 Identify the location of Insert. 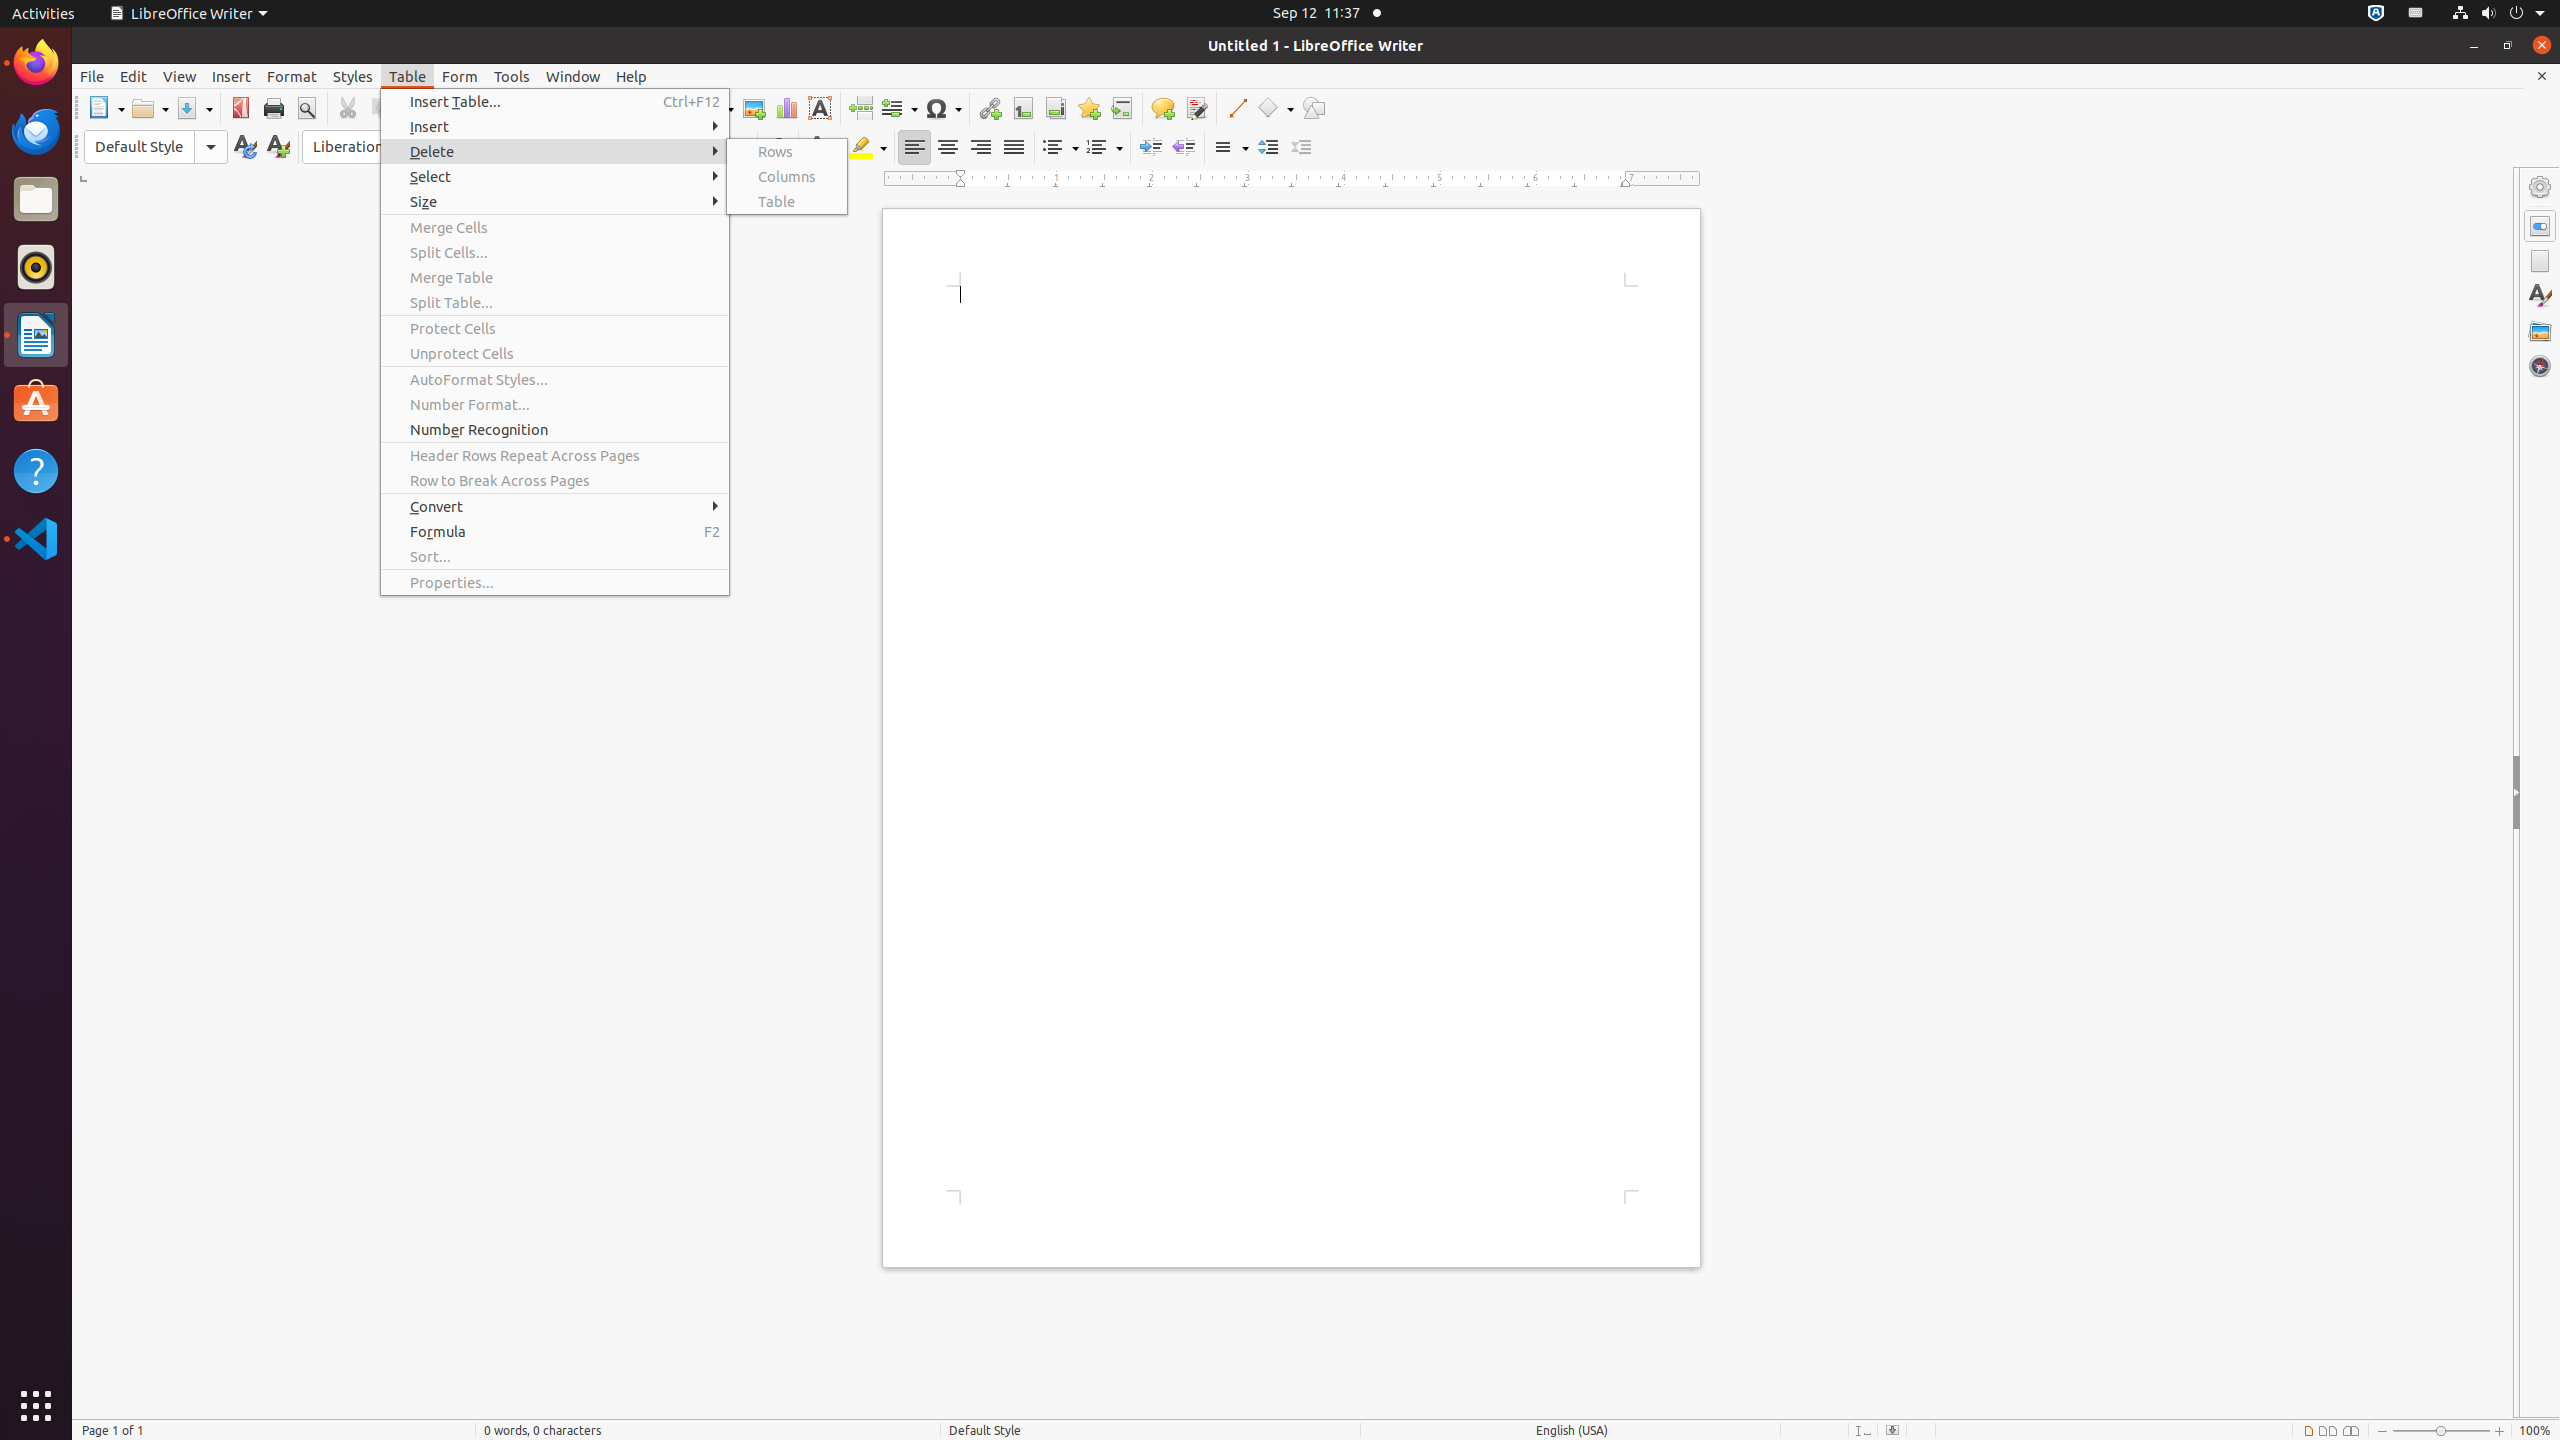
(555, 126).